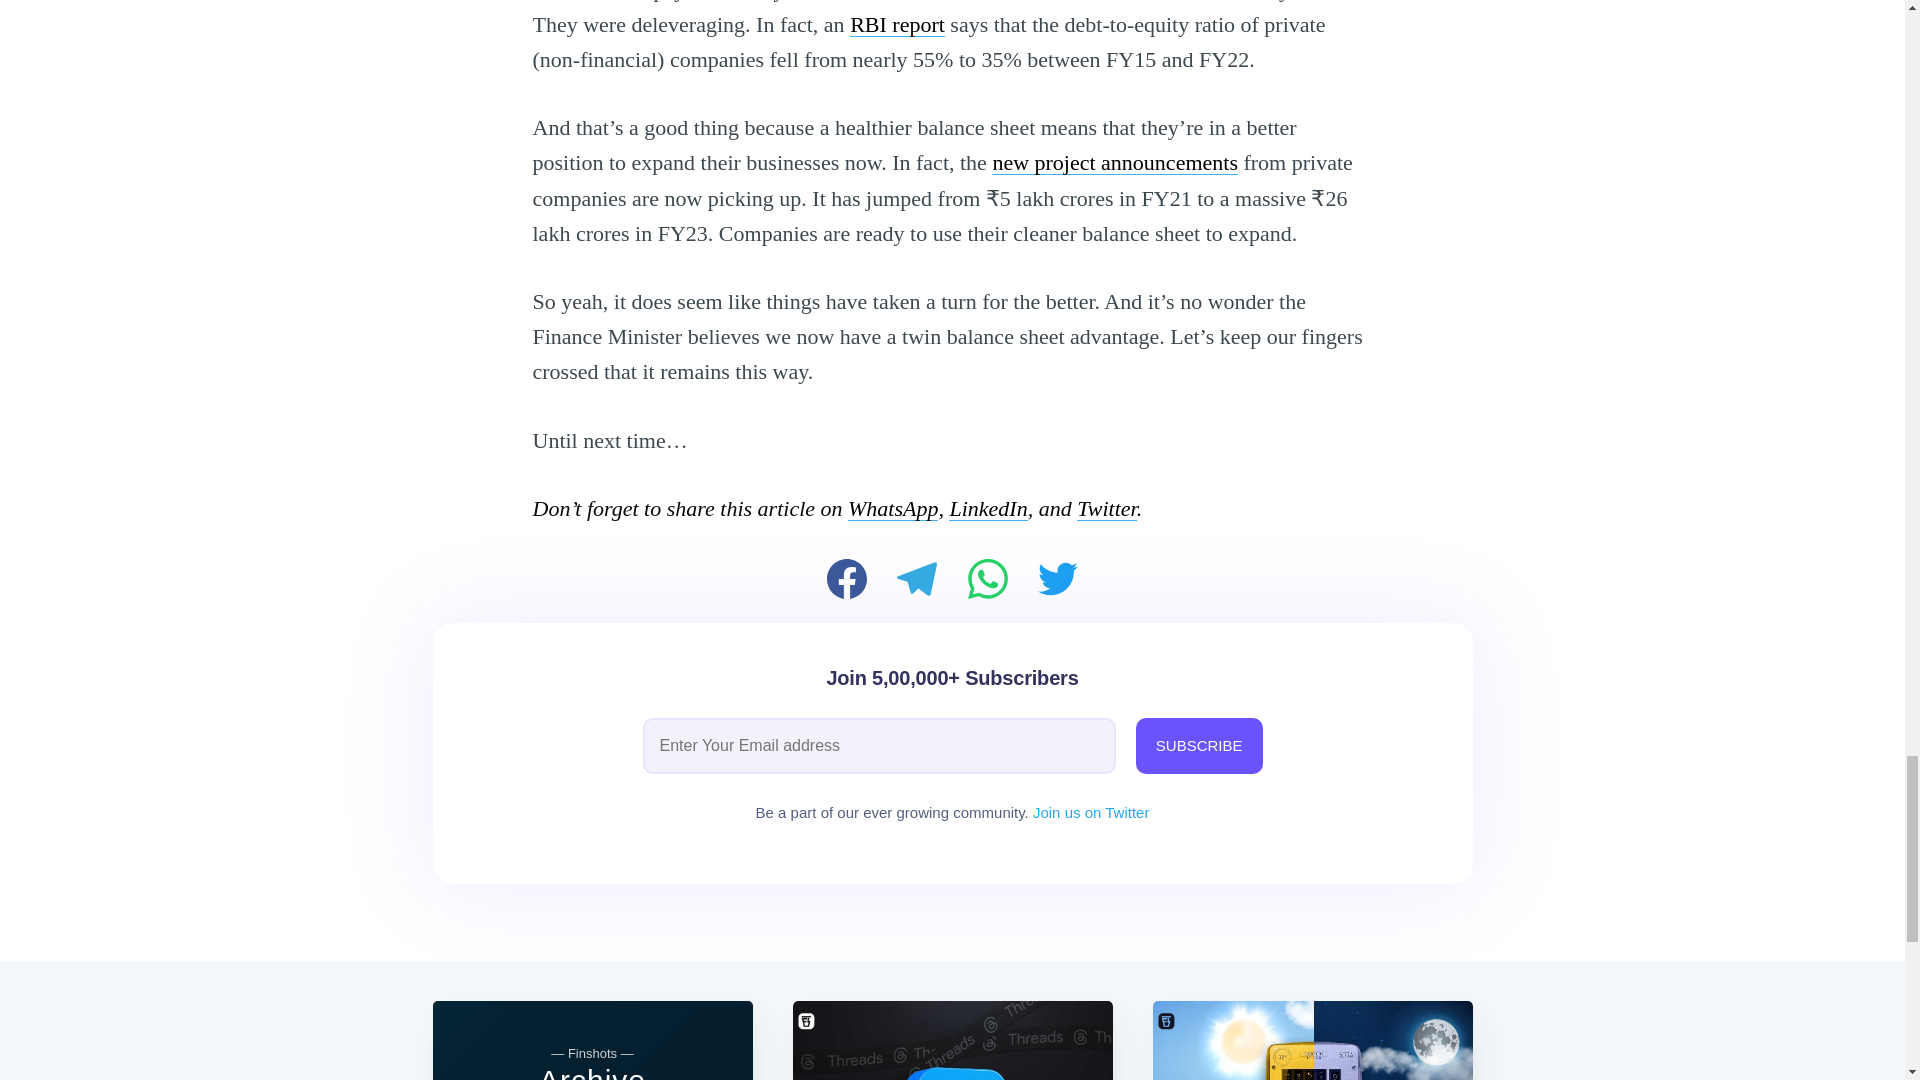  I want to click on Archive, so click(592, 1072).